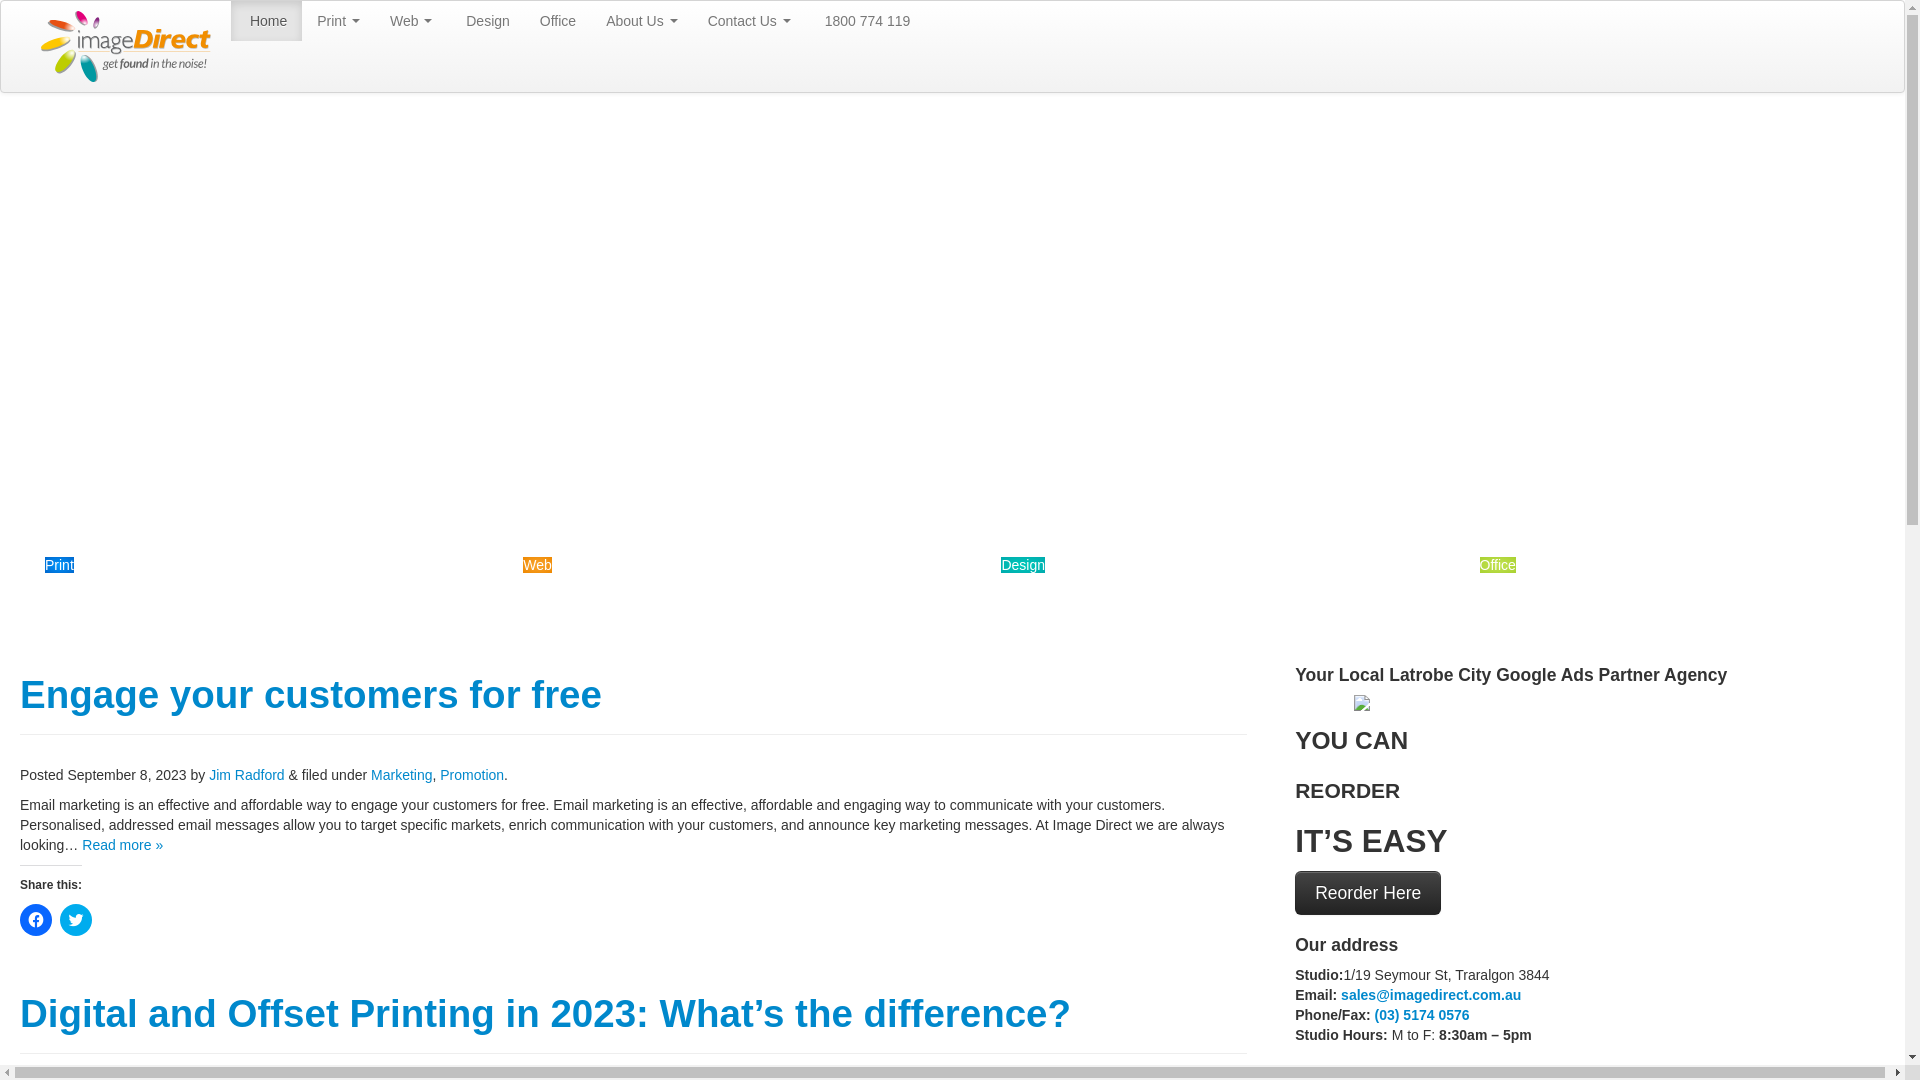  What do you see at coordinates (246, 775) in the screenshot?
I see `Jim Radford` at bounding box center [246, 775].